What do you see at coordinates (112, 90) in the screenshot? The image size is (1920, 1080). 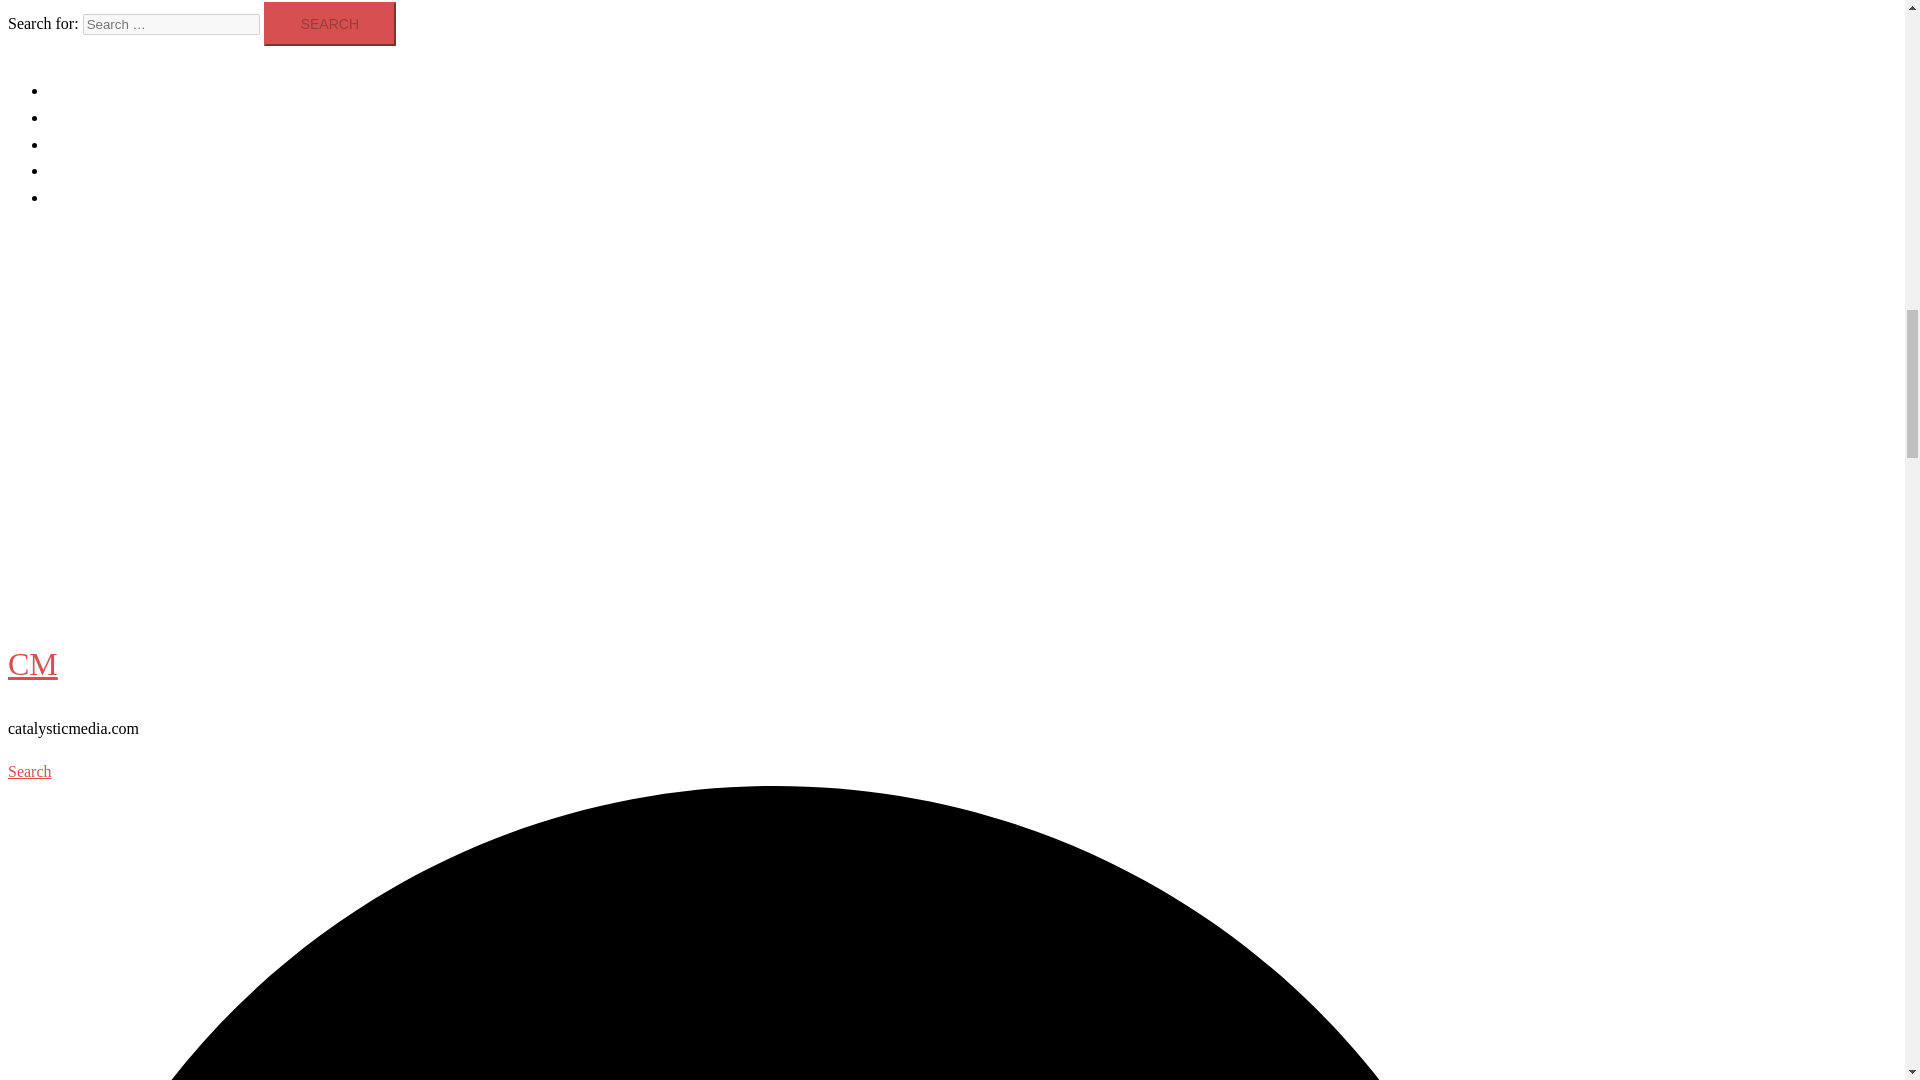 I see `Business Marketing` at bounding box center [112, 90].